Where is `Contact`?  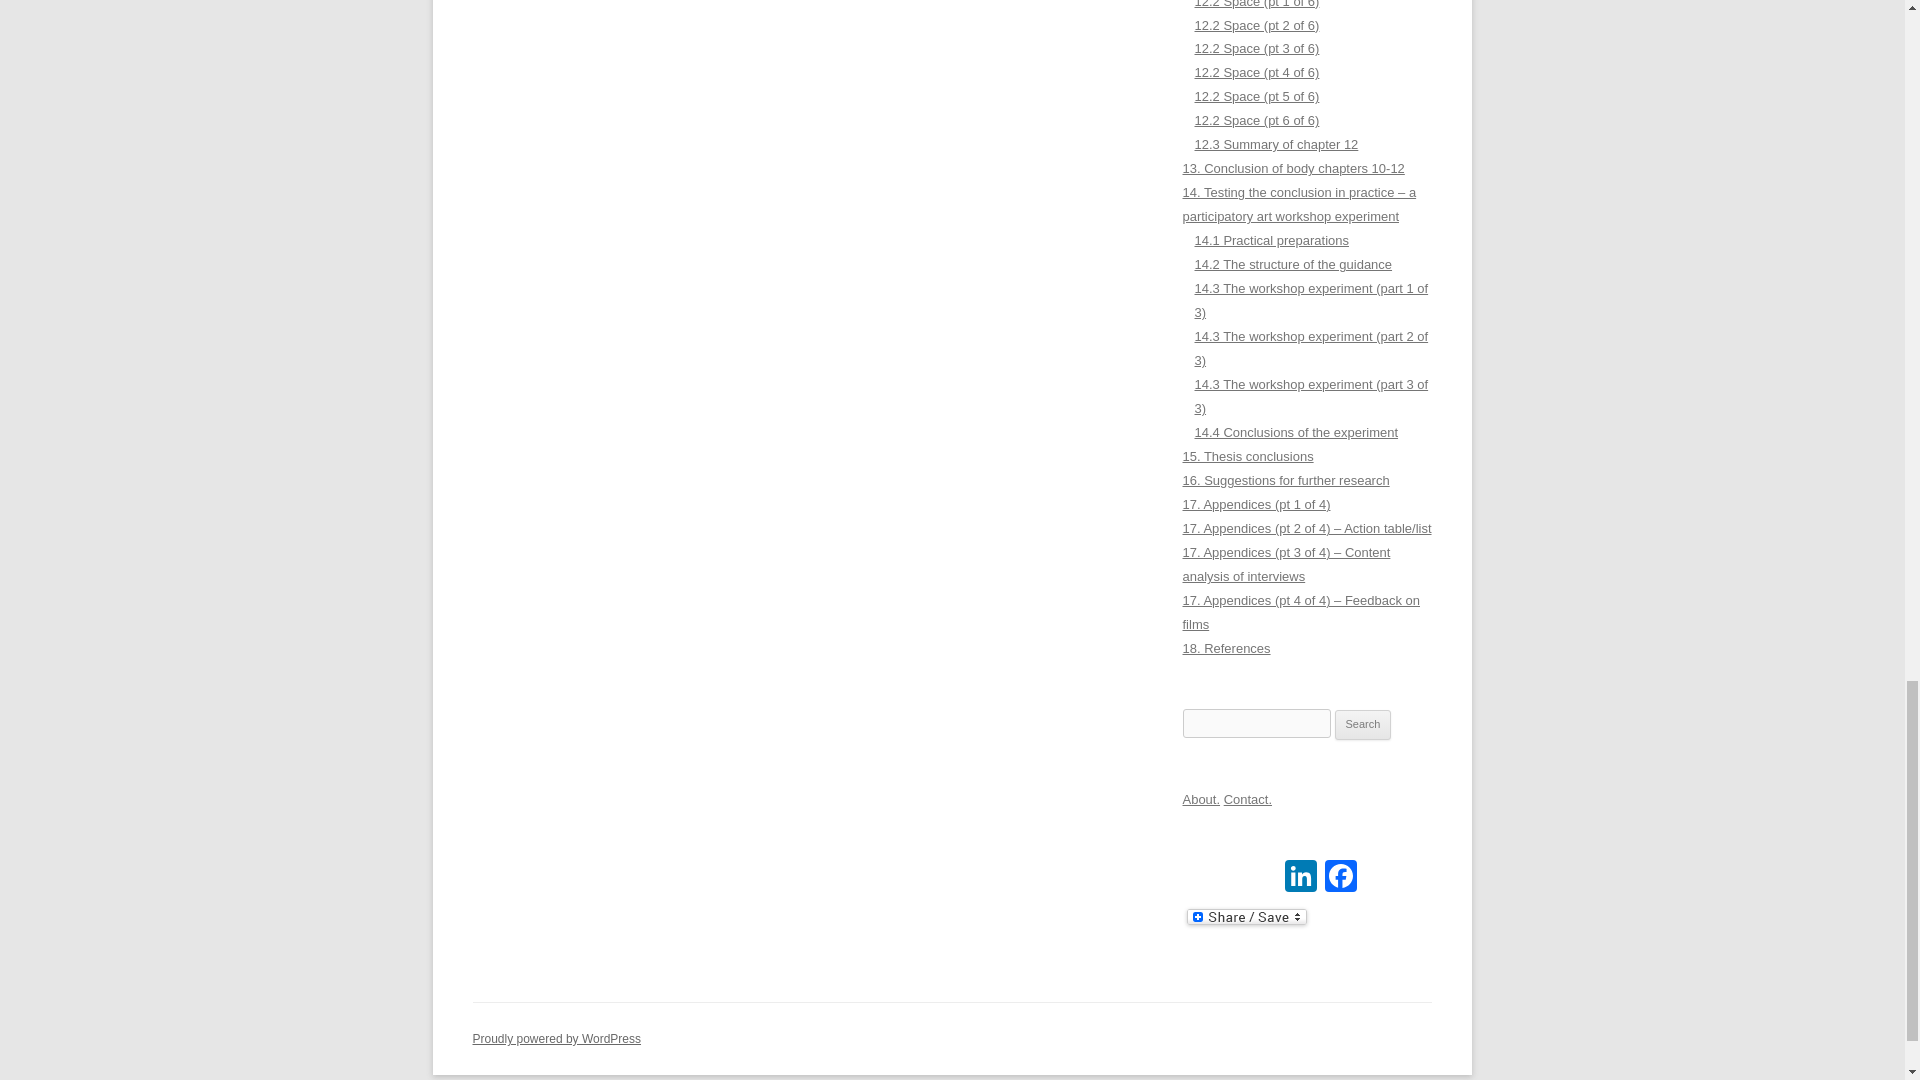
Contact is located at coordinates (1248, 798).